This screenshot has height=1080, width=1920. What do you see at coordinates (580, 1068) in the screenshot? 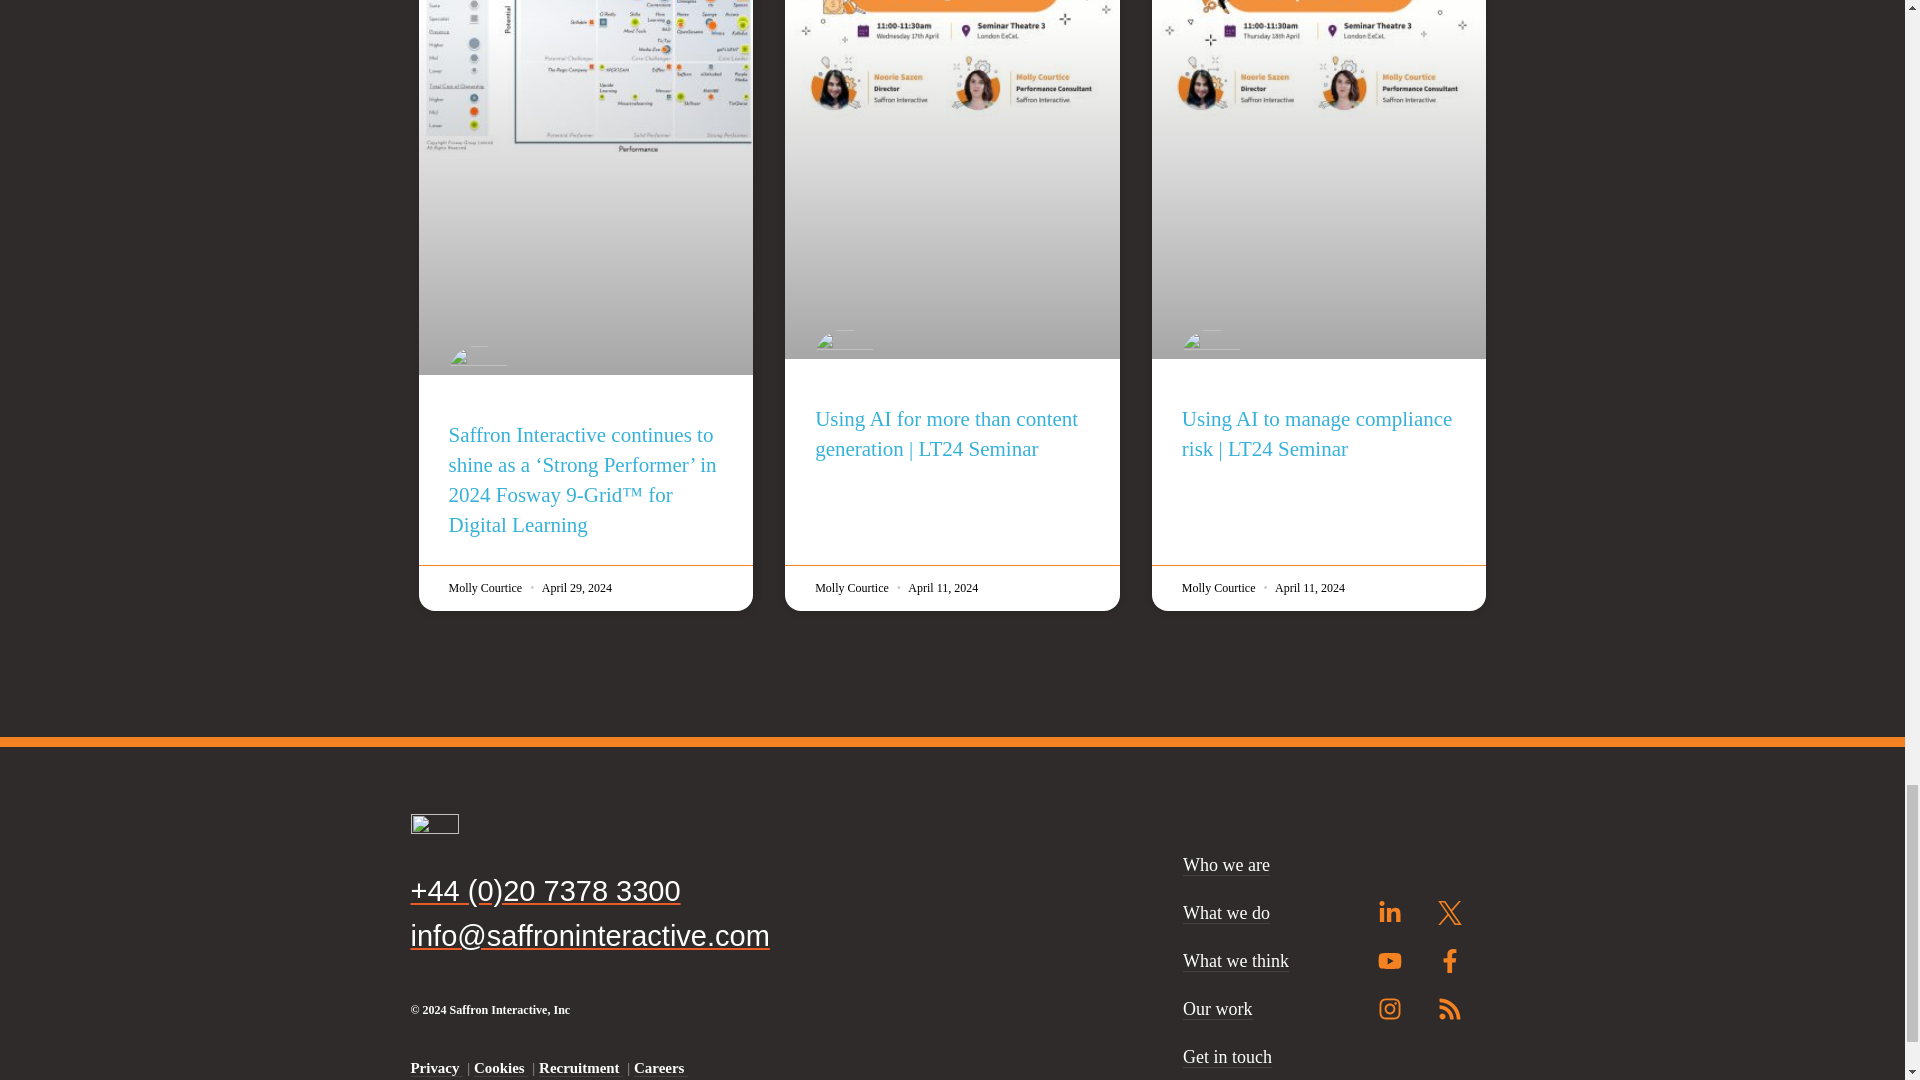
I see `Recruitment ` at bounding box center [580, 1068].